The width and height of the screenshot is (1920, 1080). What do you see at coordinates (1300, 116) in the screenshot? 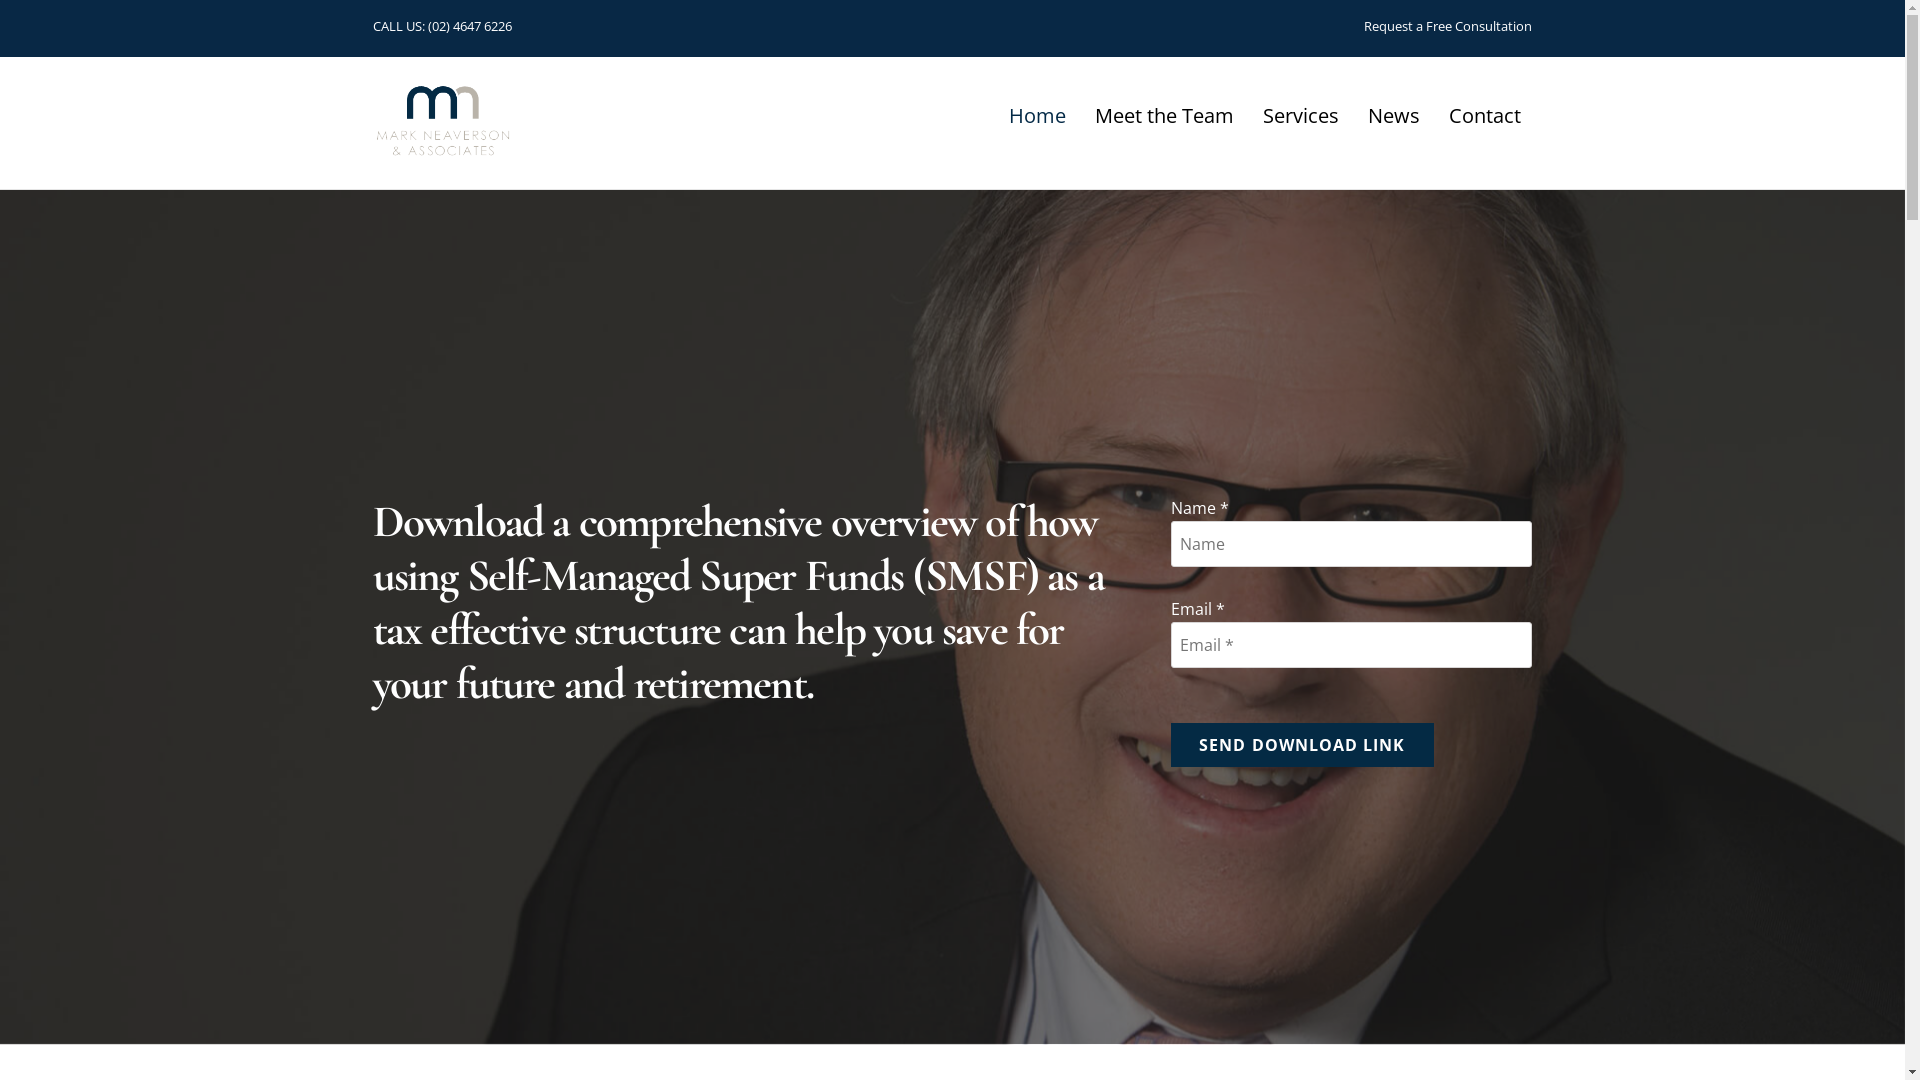
I see `Services` at bounding box center [1300, 116].